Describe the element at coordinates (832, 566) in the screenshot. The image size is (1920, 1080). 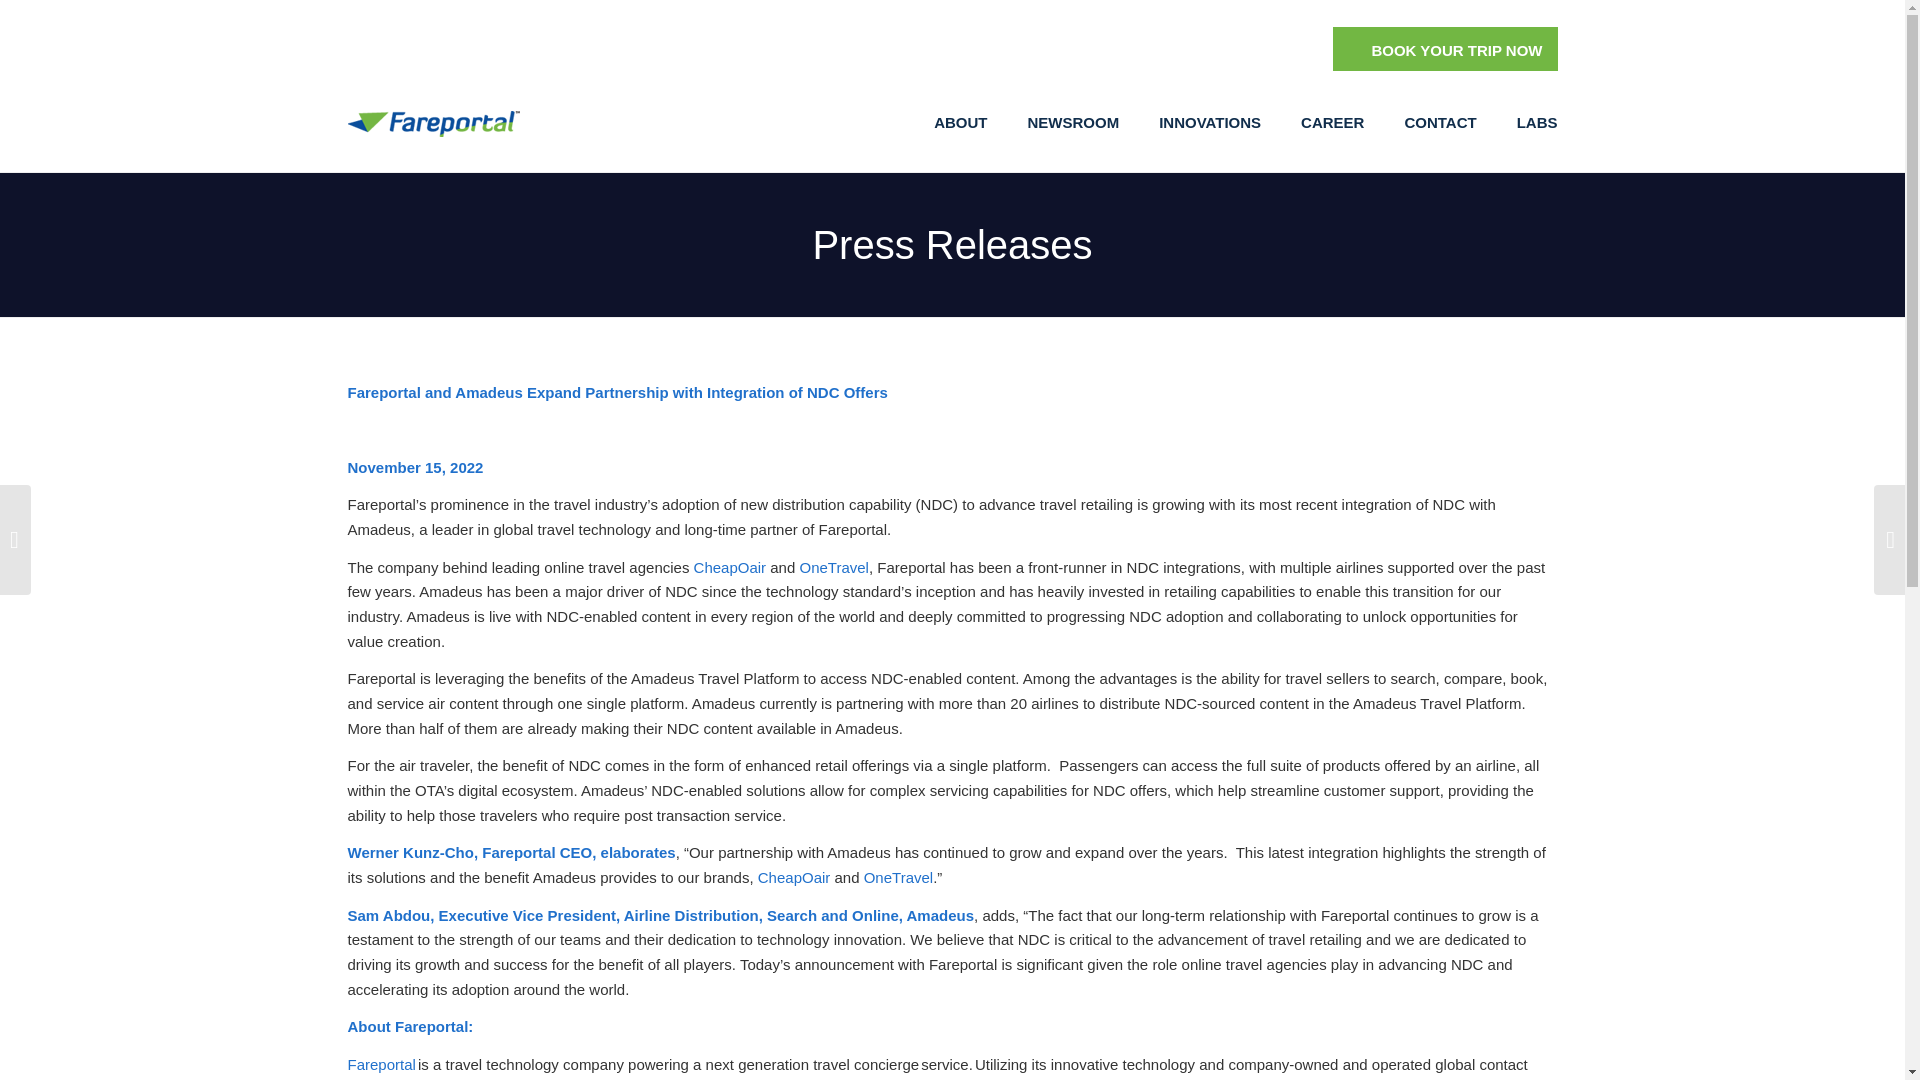
I see `OneTravel` at that location.